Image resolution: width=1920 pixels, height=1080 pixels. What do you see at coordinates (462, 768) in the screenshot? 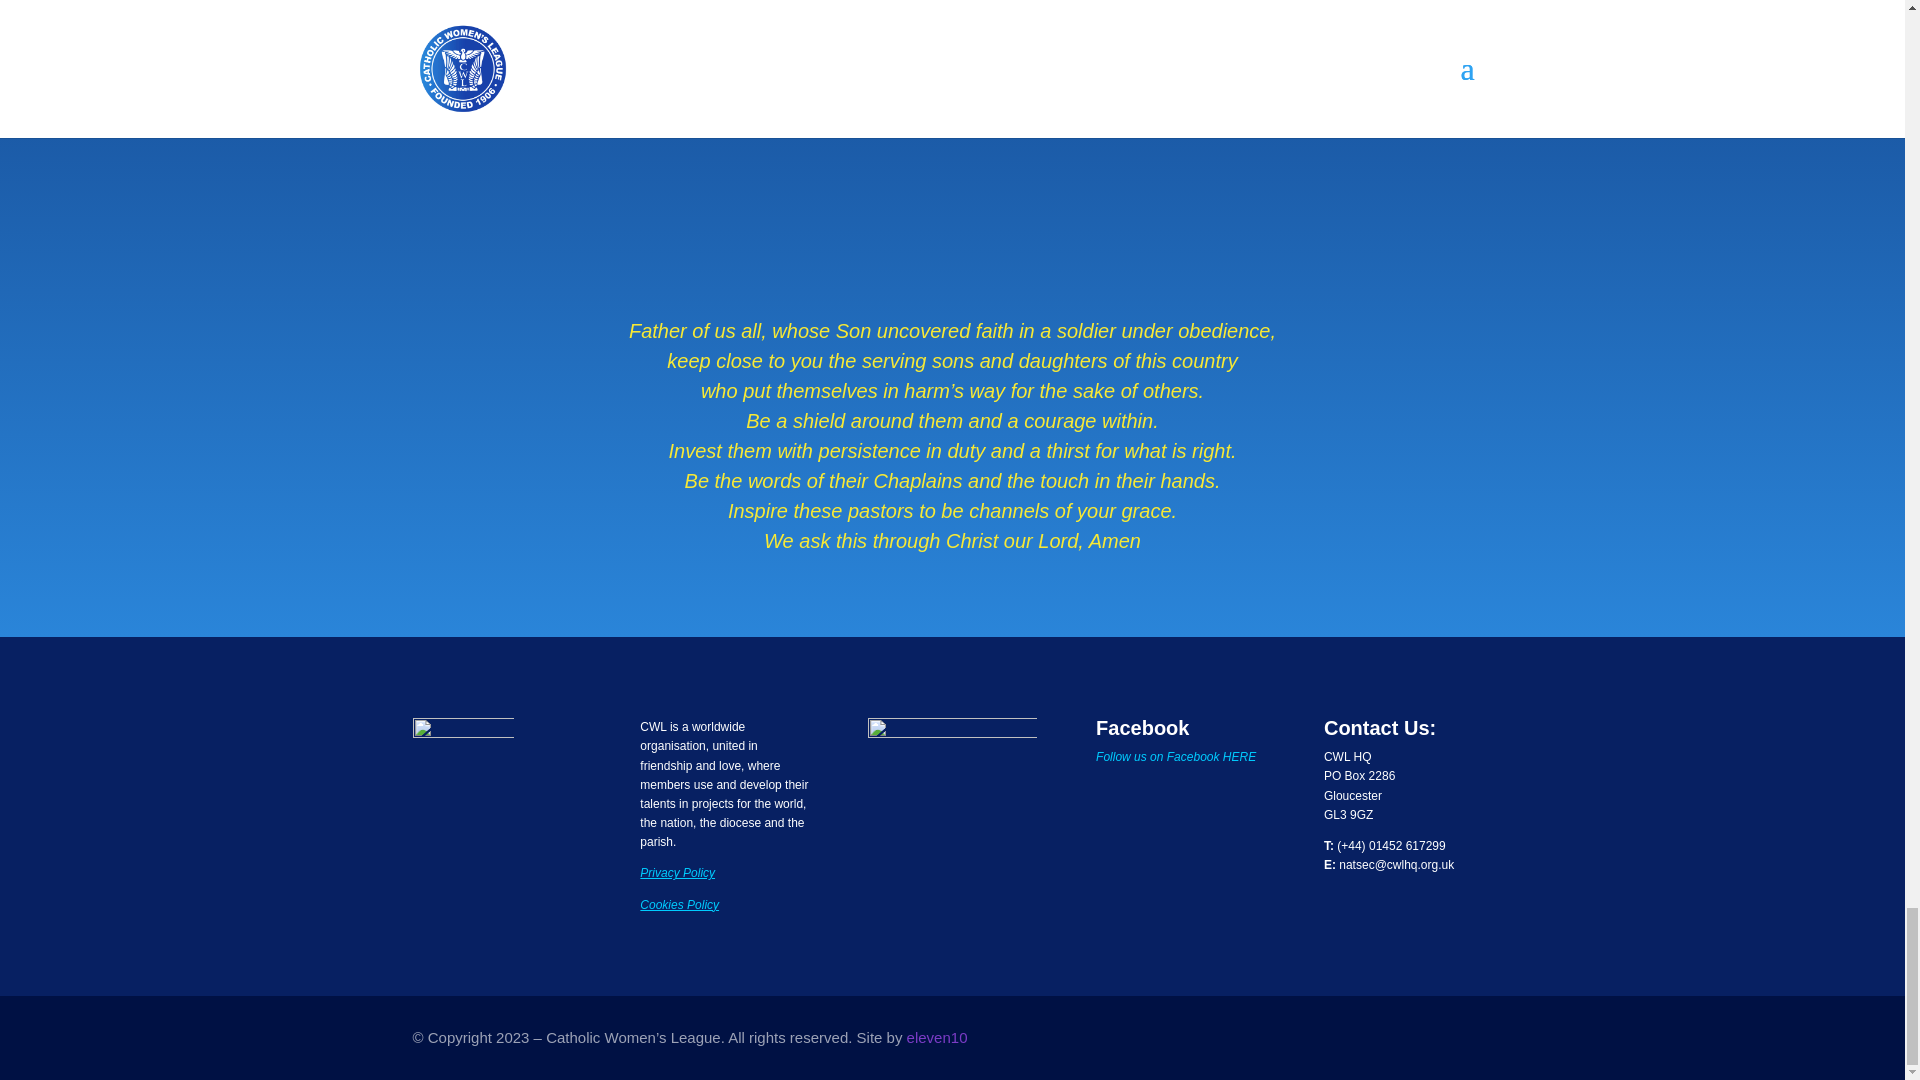
I see `cropped-CWL-Logo.png` at bounding box center [462, 768].